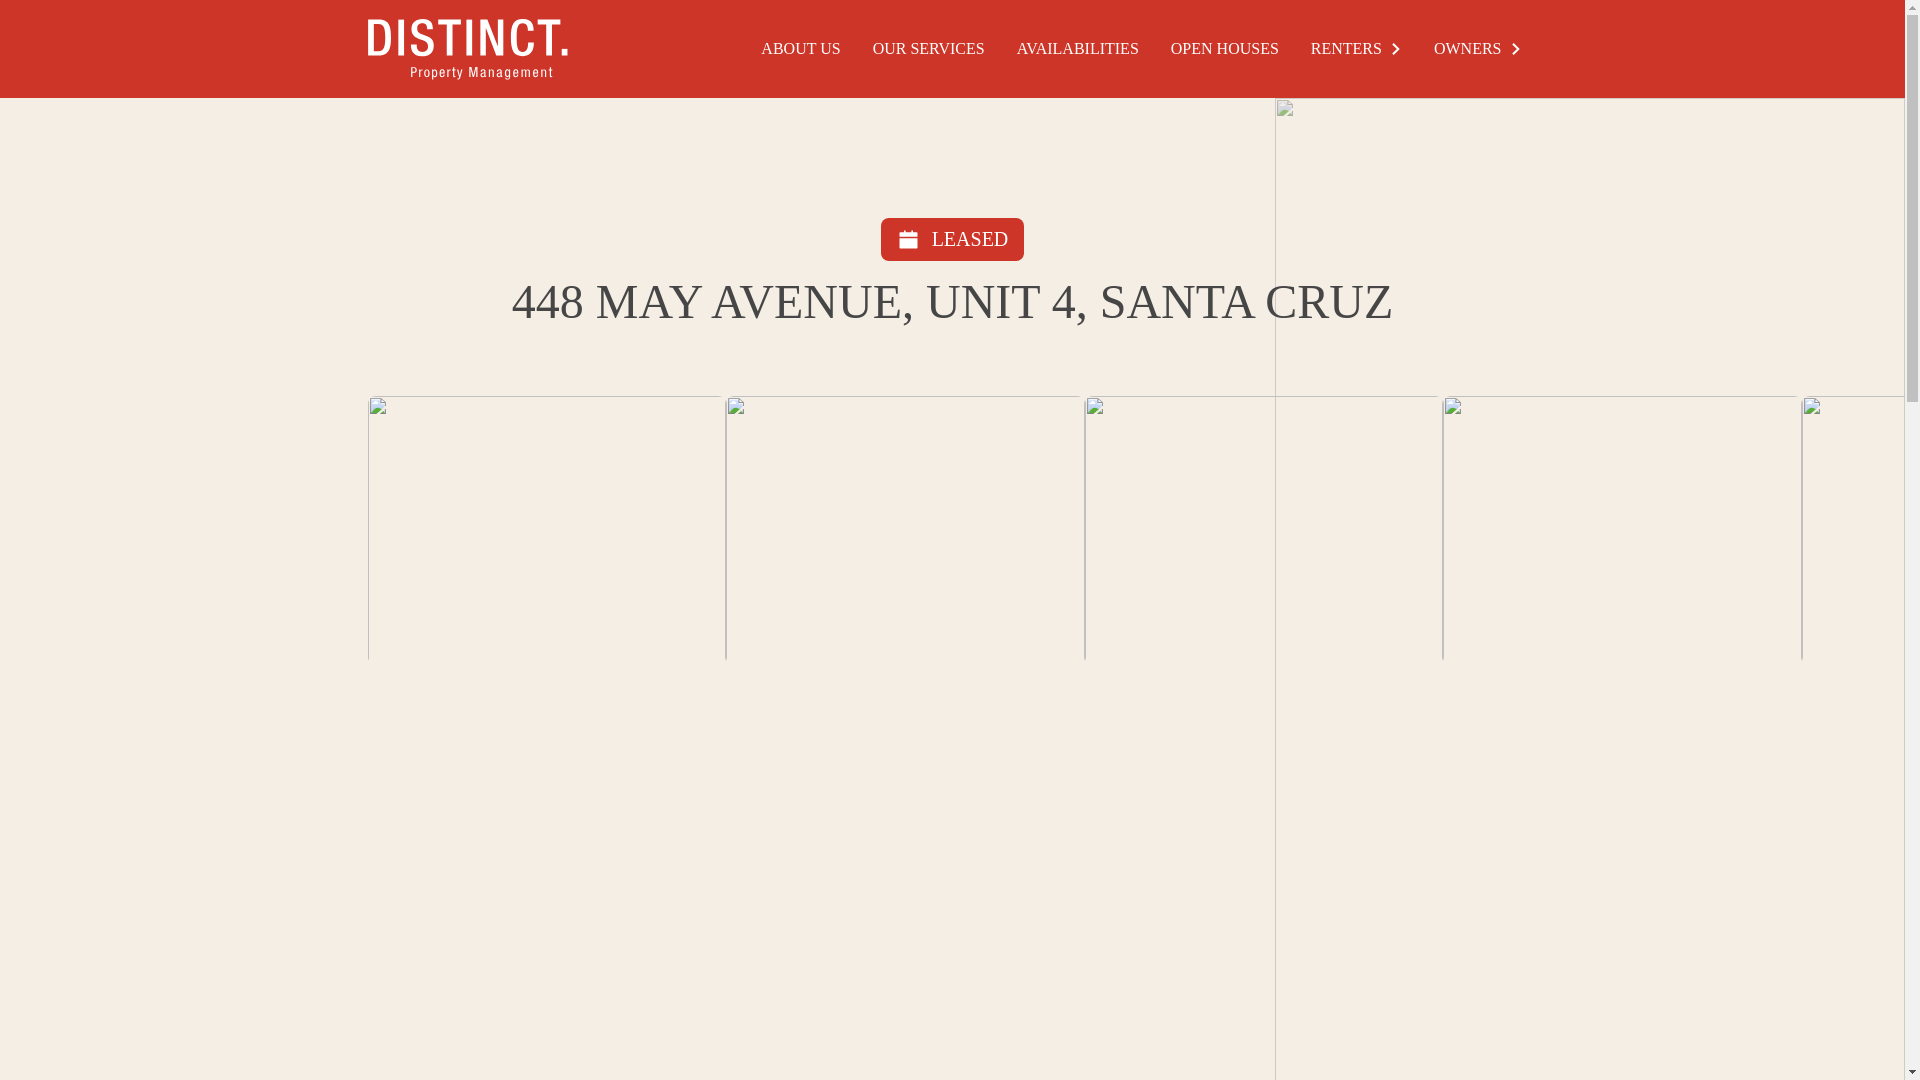  I want to click on RENTERS, so click(1356, 48).